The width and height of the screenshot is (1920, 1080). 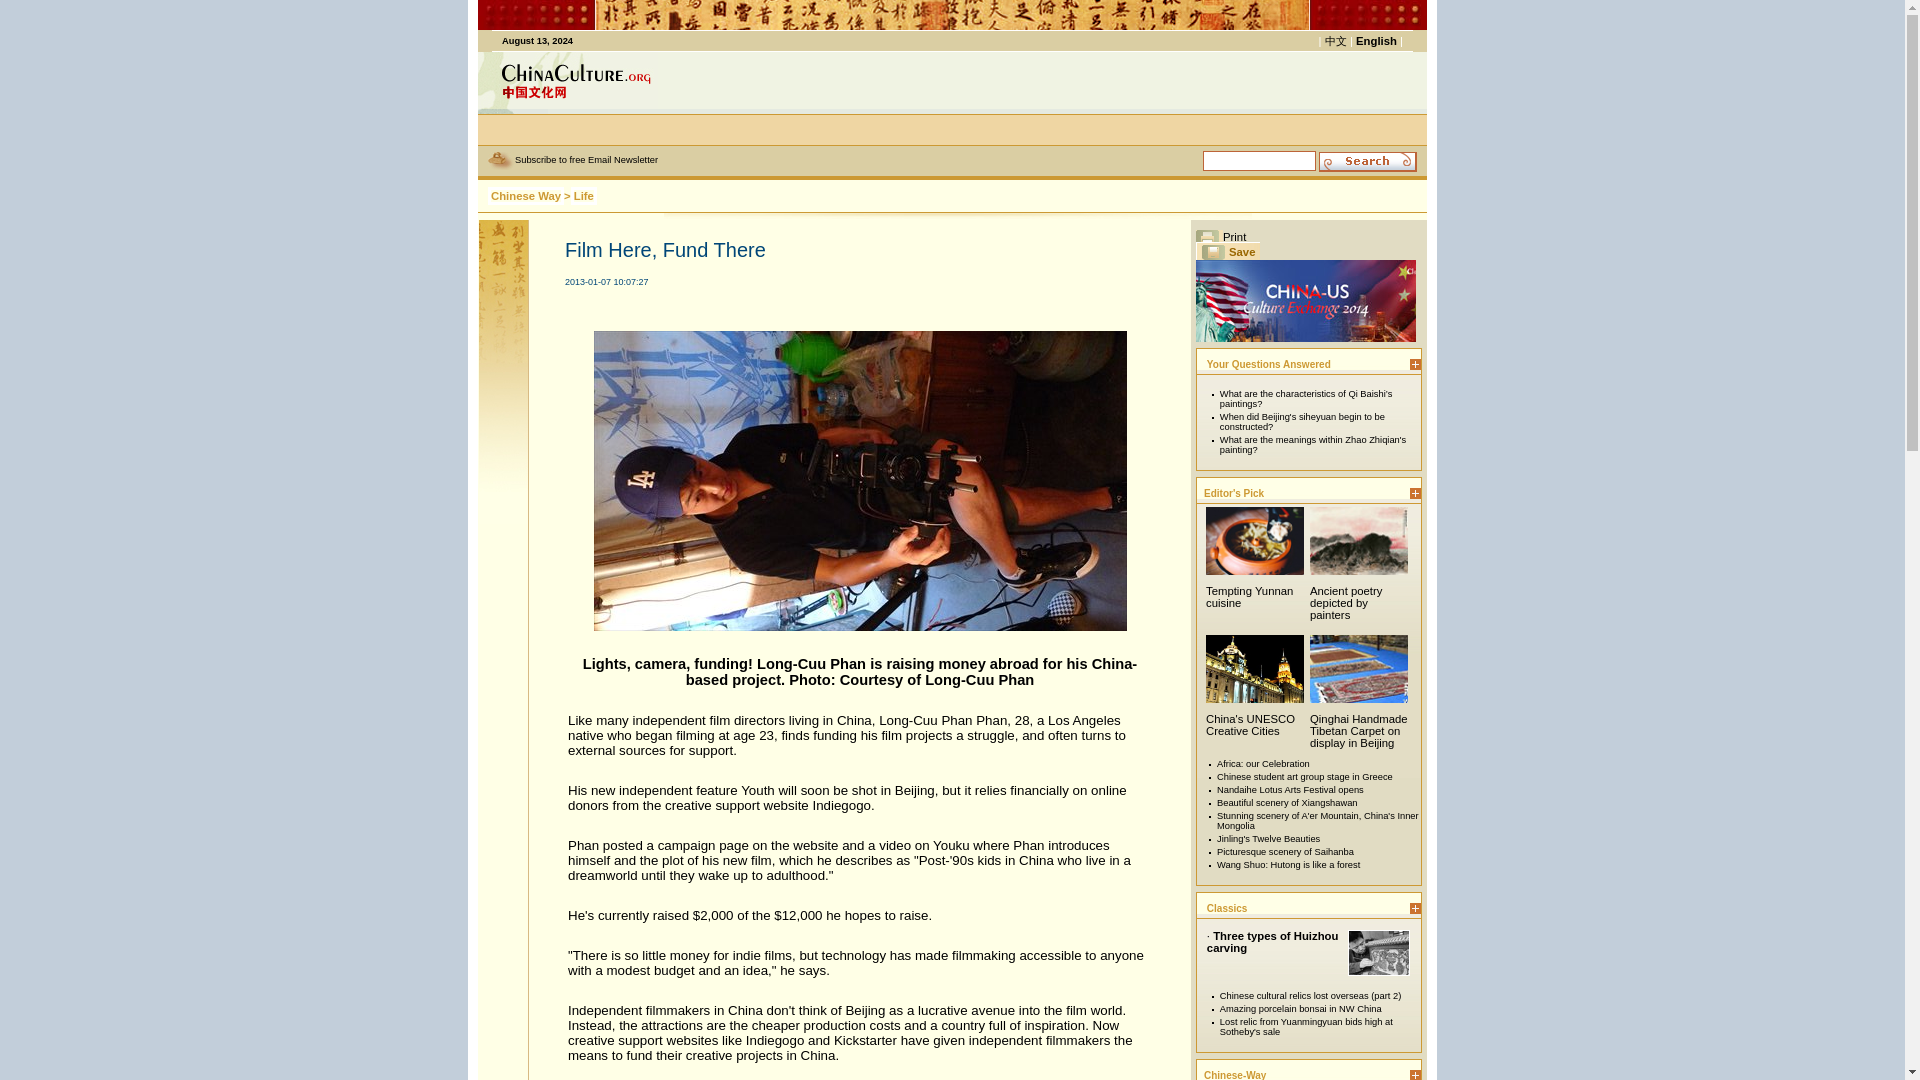 I want to click on English, so click(x=1376, y=40).